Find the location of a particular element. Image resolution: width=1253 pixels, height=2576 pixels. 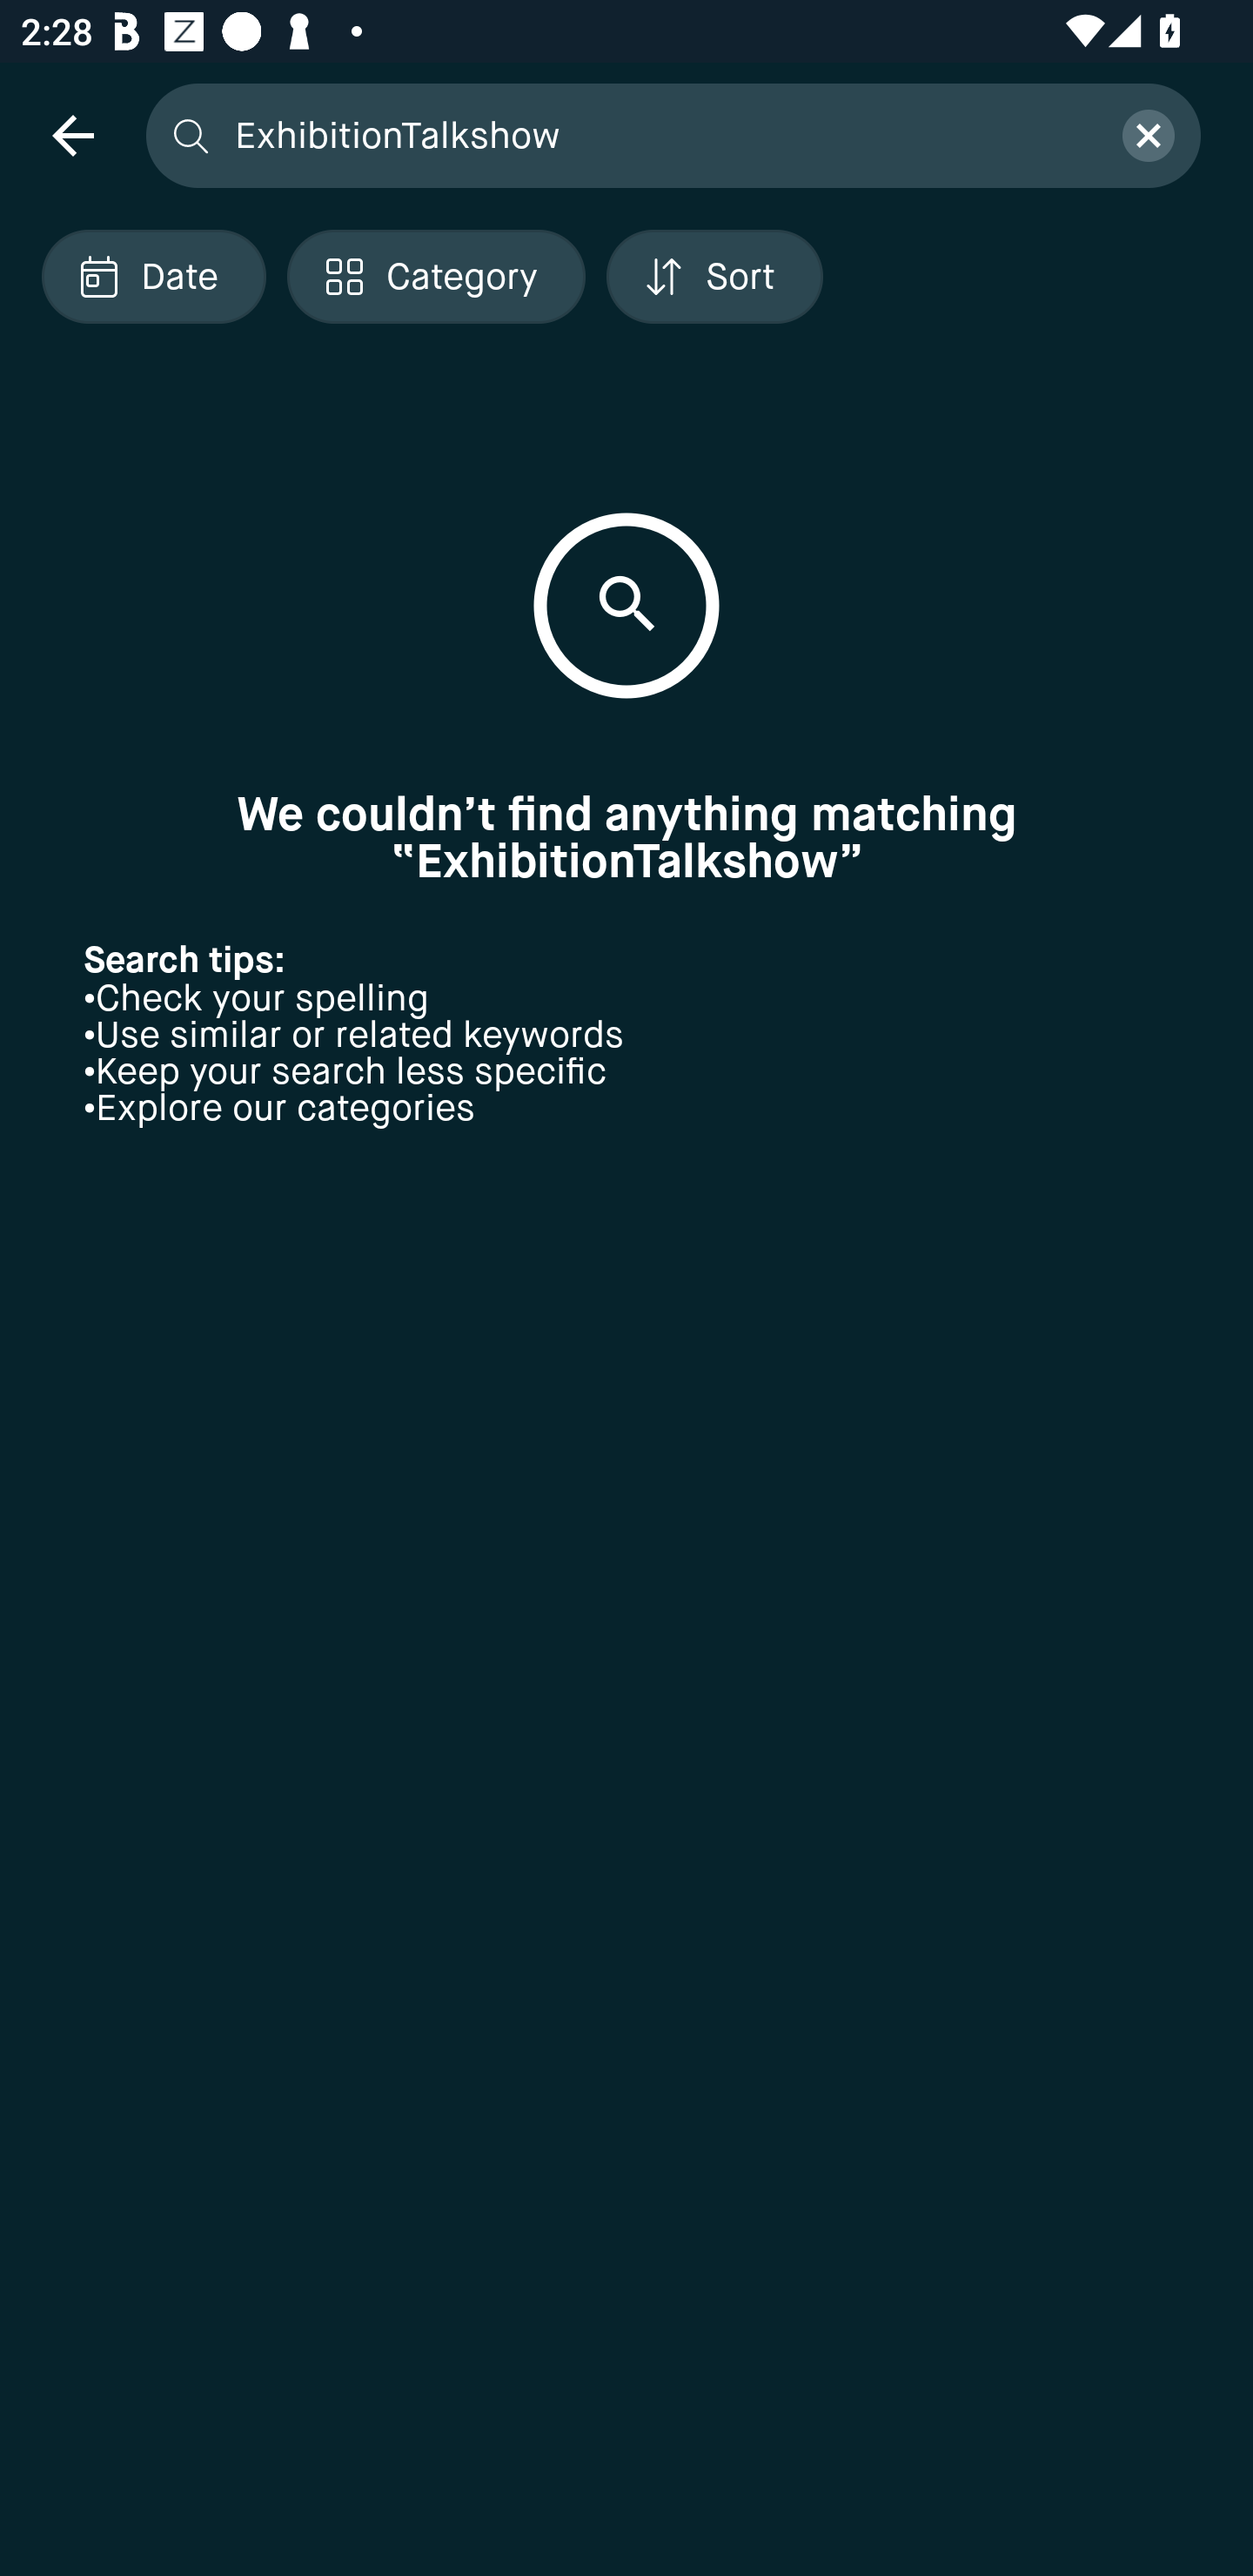

ExhibitionTalkshow is located at coordinates (660, 134).